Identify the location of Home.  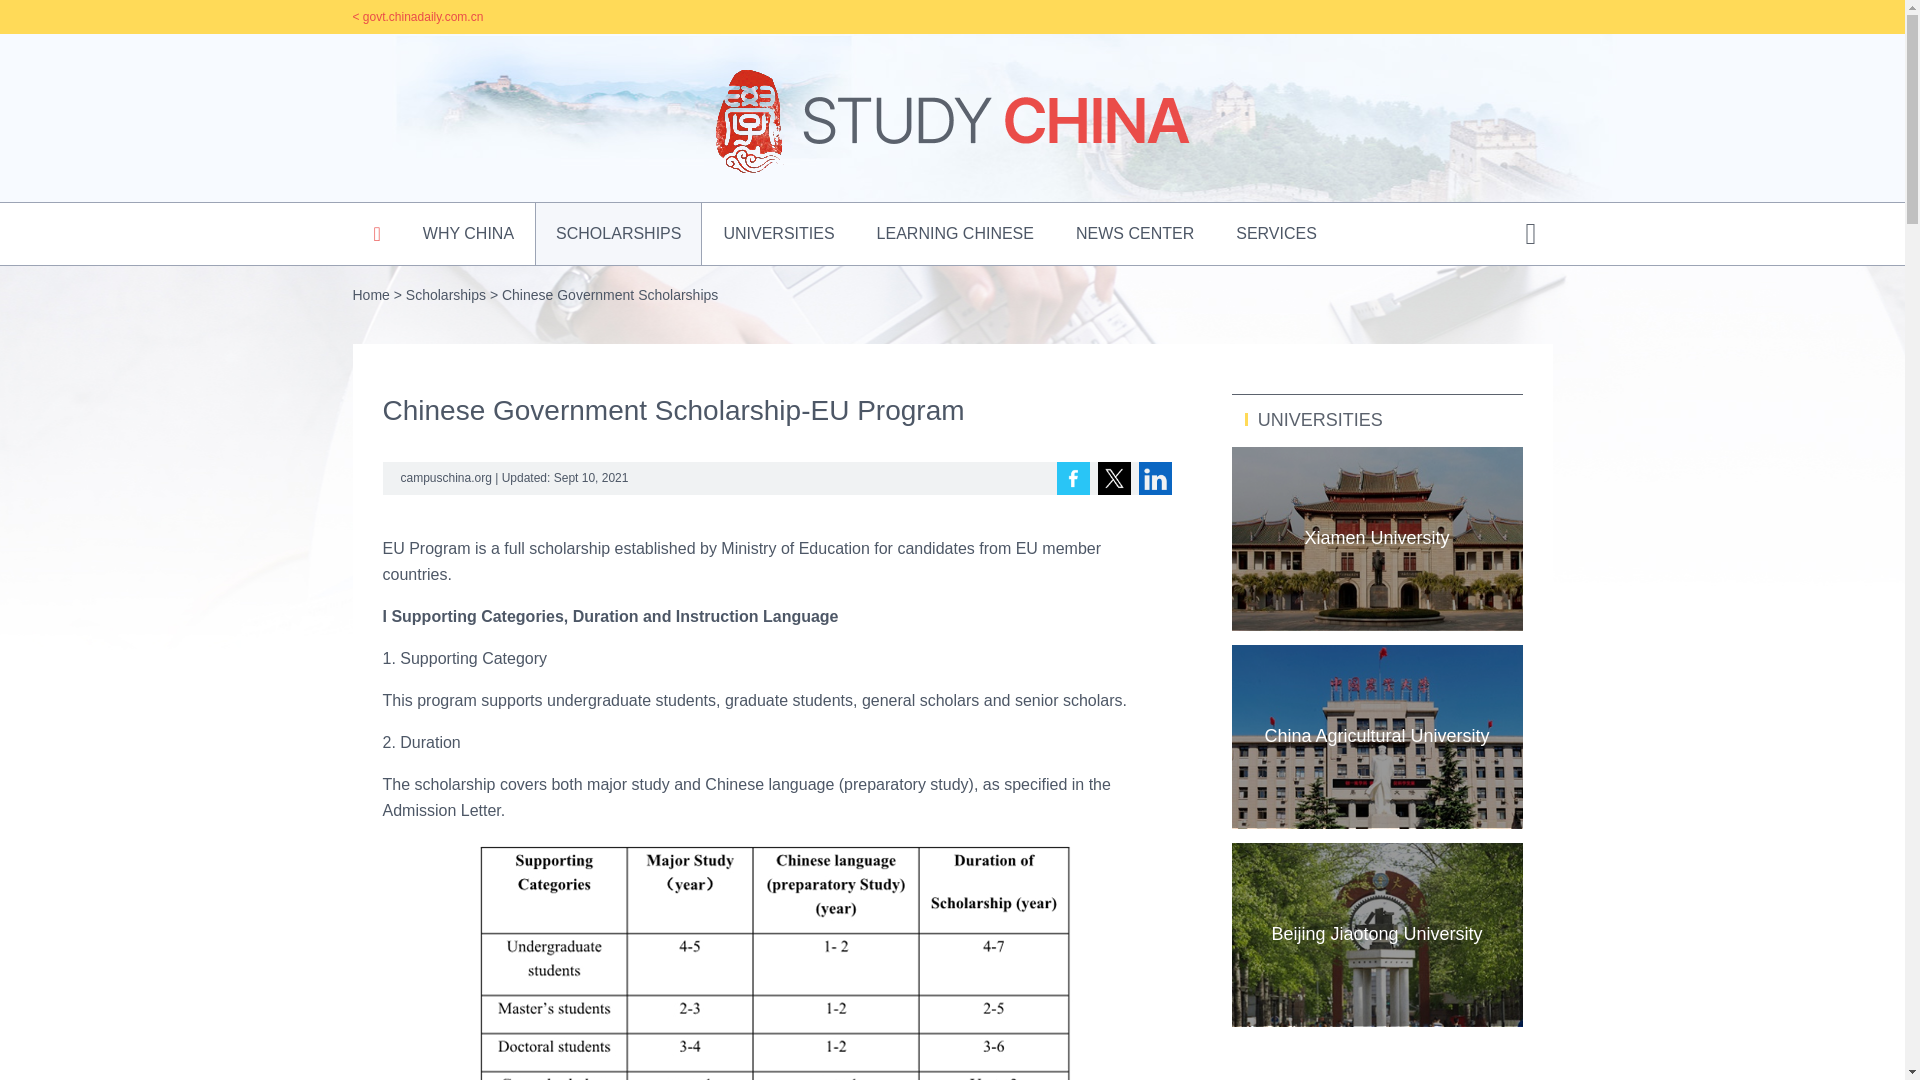
(370, 295).